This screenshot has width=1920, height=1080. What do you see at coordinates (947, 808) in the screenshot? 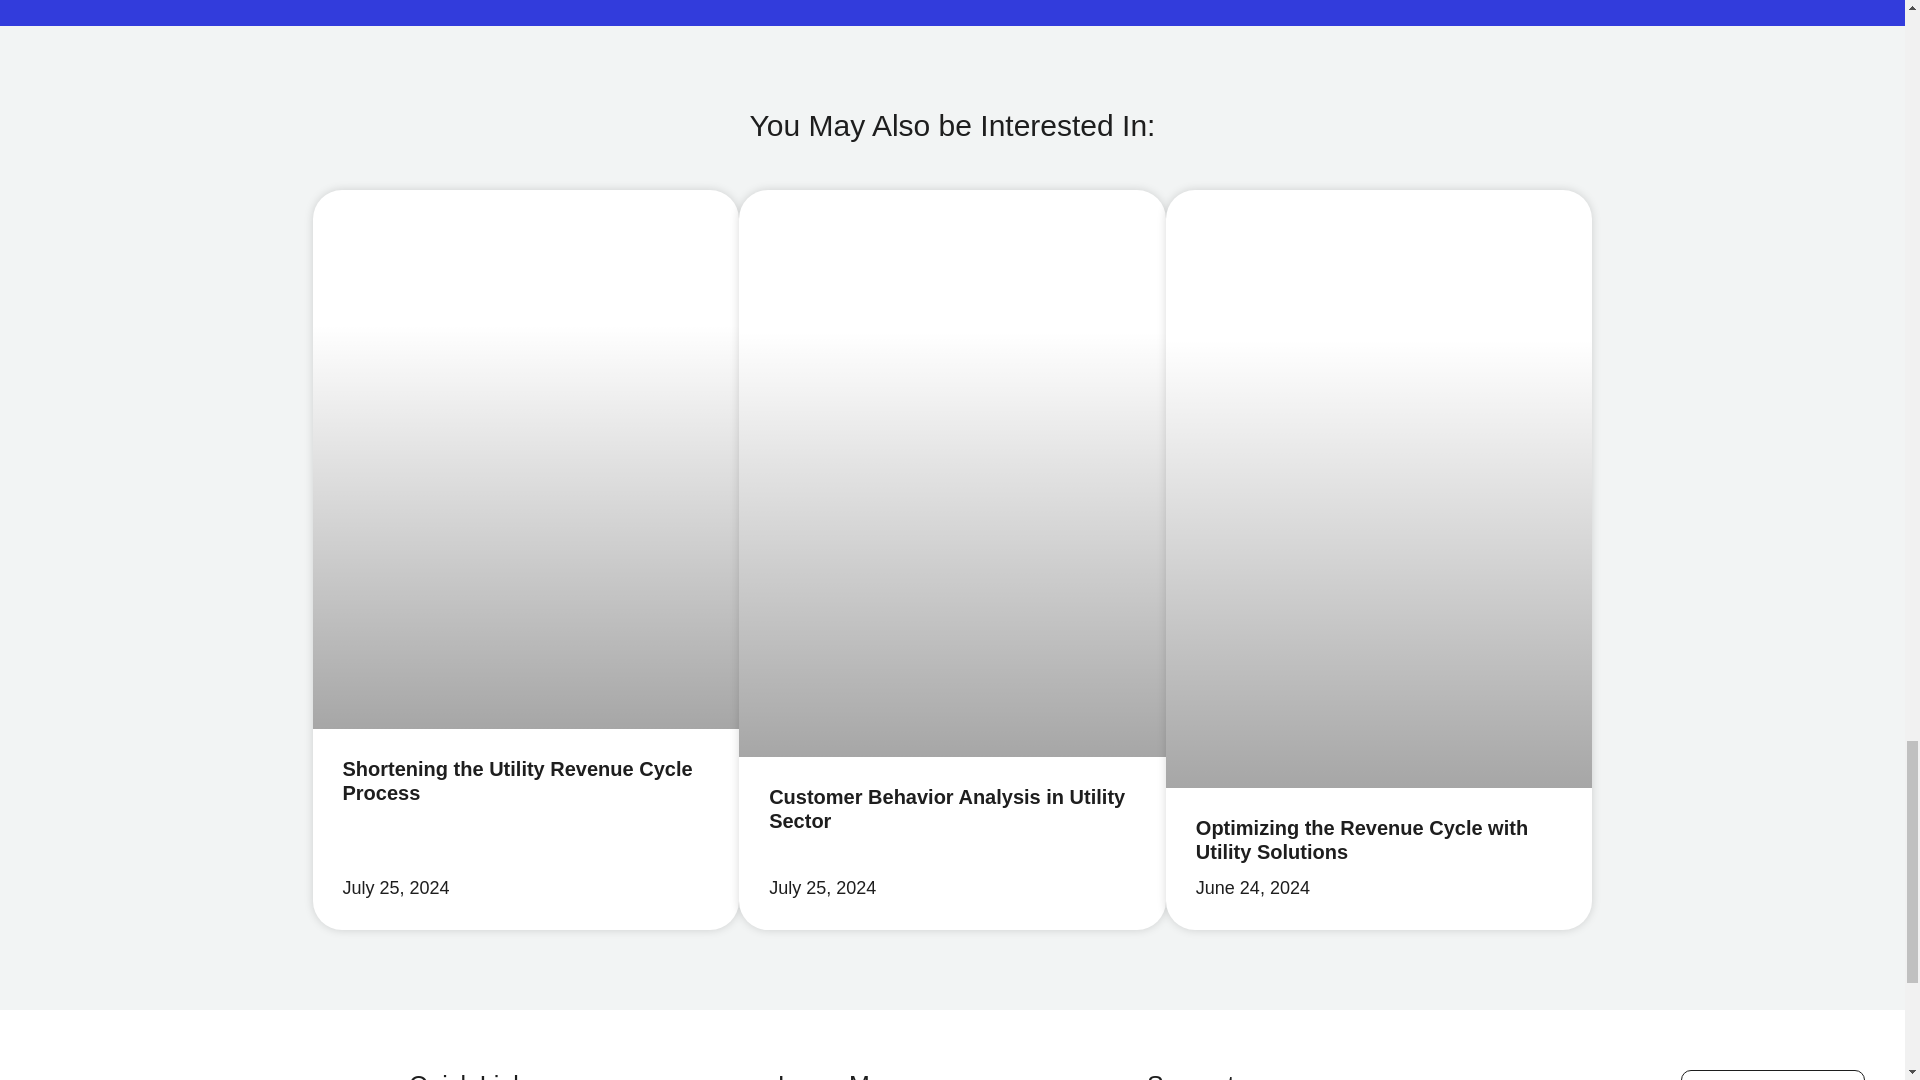
I see `Customer Behavior Analysis in Utility Sector` at bounding box center [947, 808].